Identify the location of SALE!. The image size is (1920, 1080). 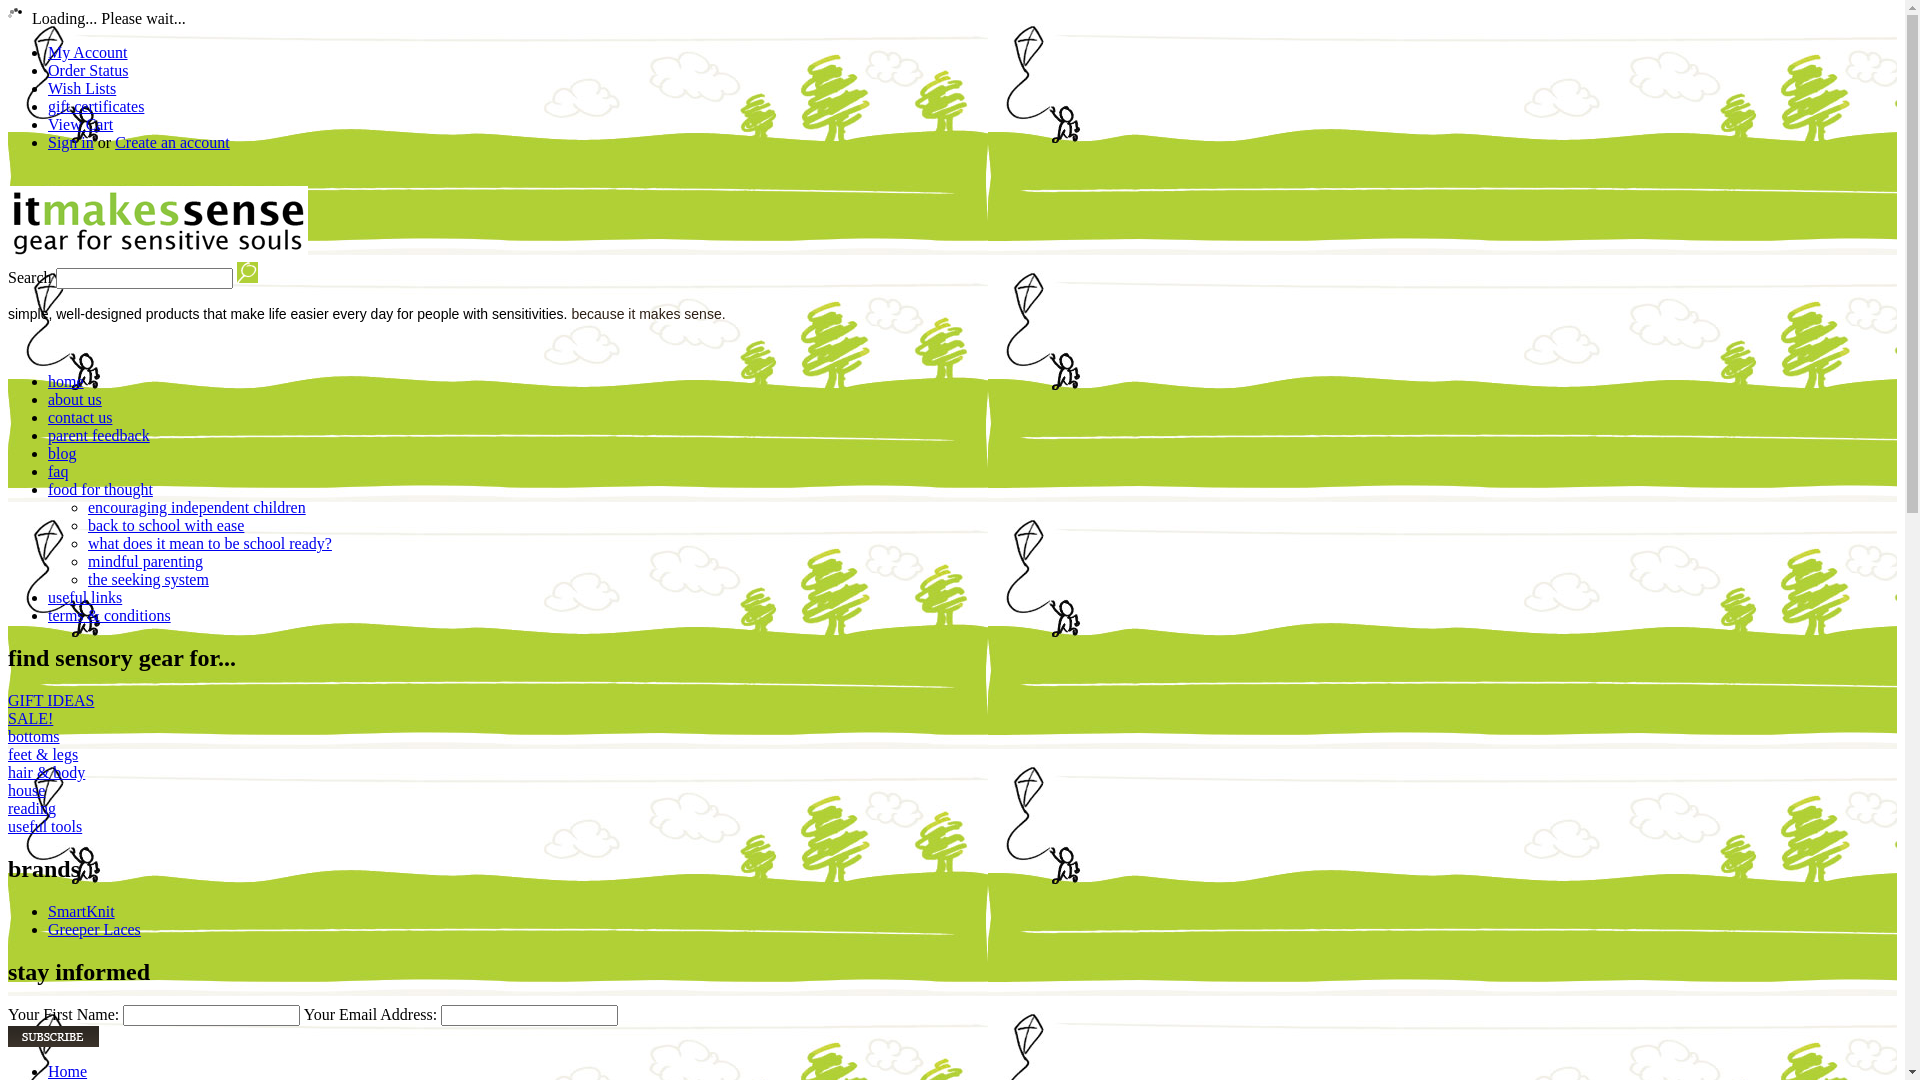
(88, 719).